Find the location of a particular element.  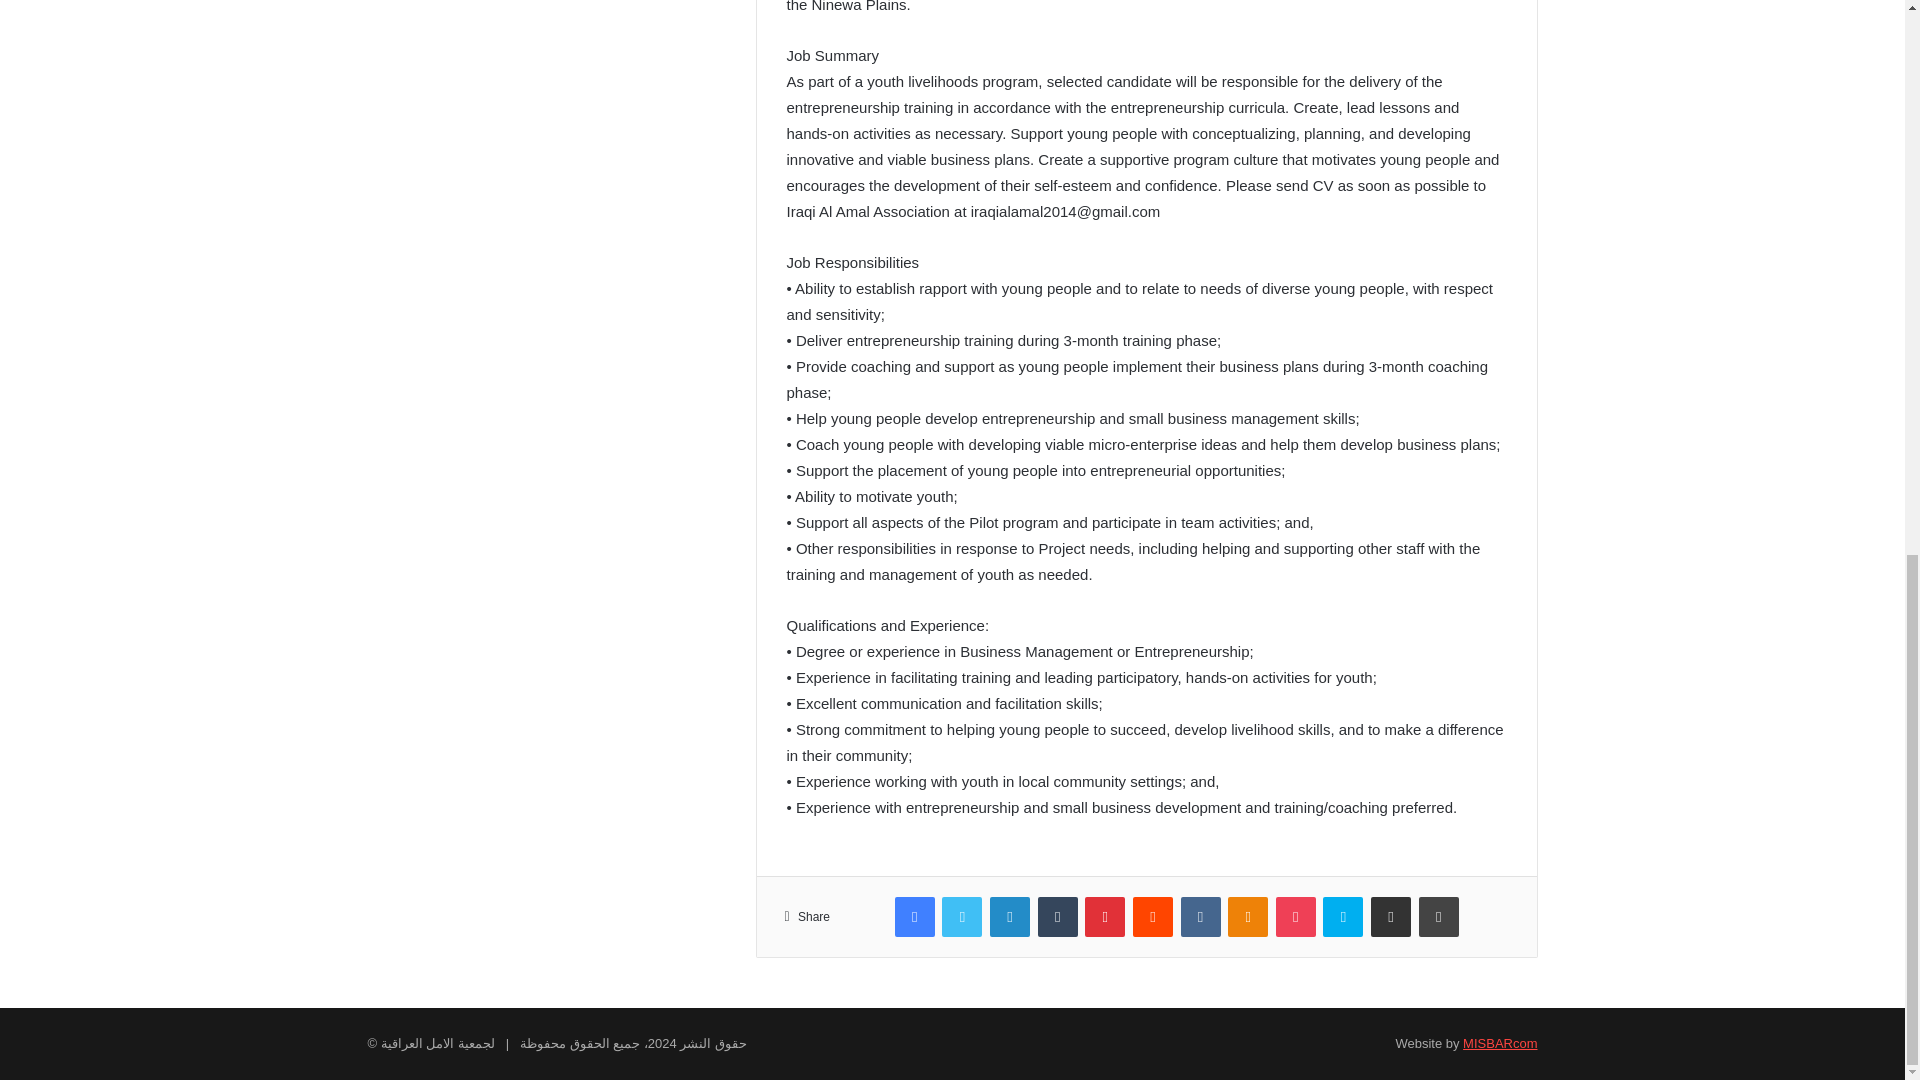

VKontakte is located at coordinates (1200, 917).